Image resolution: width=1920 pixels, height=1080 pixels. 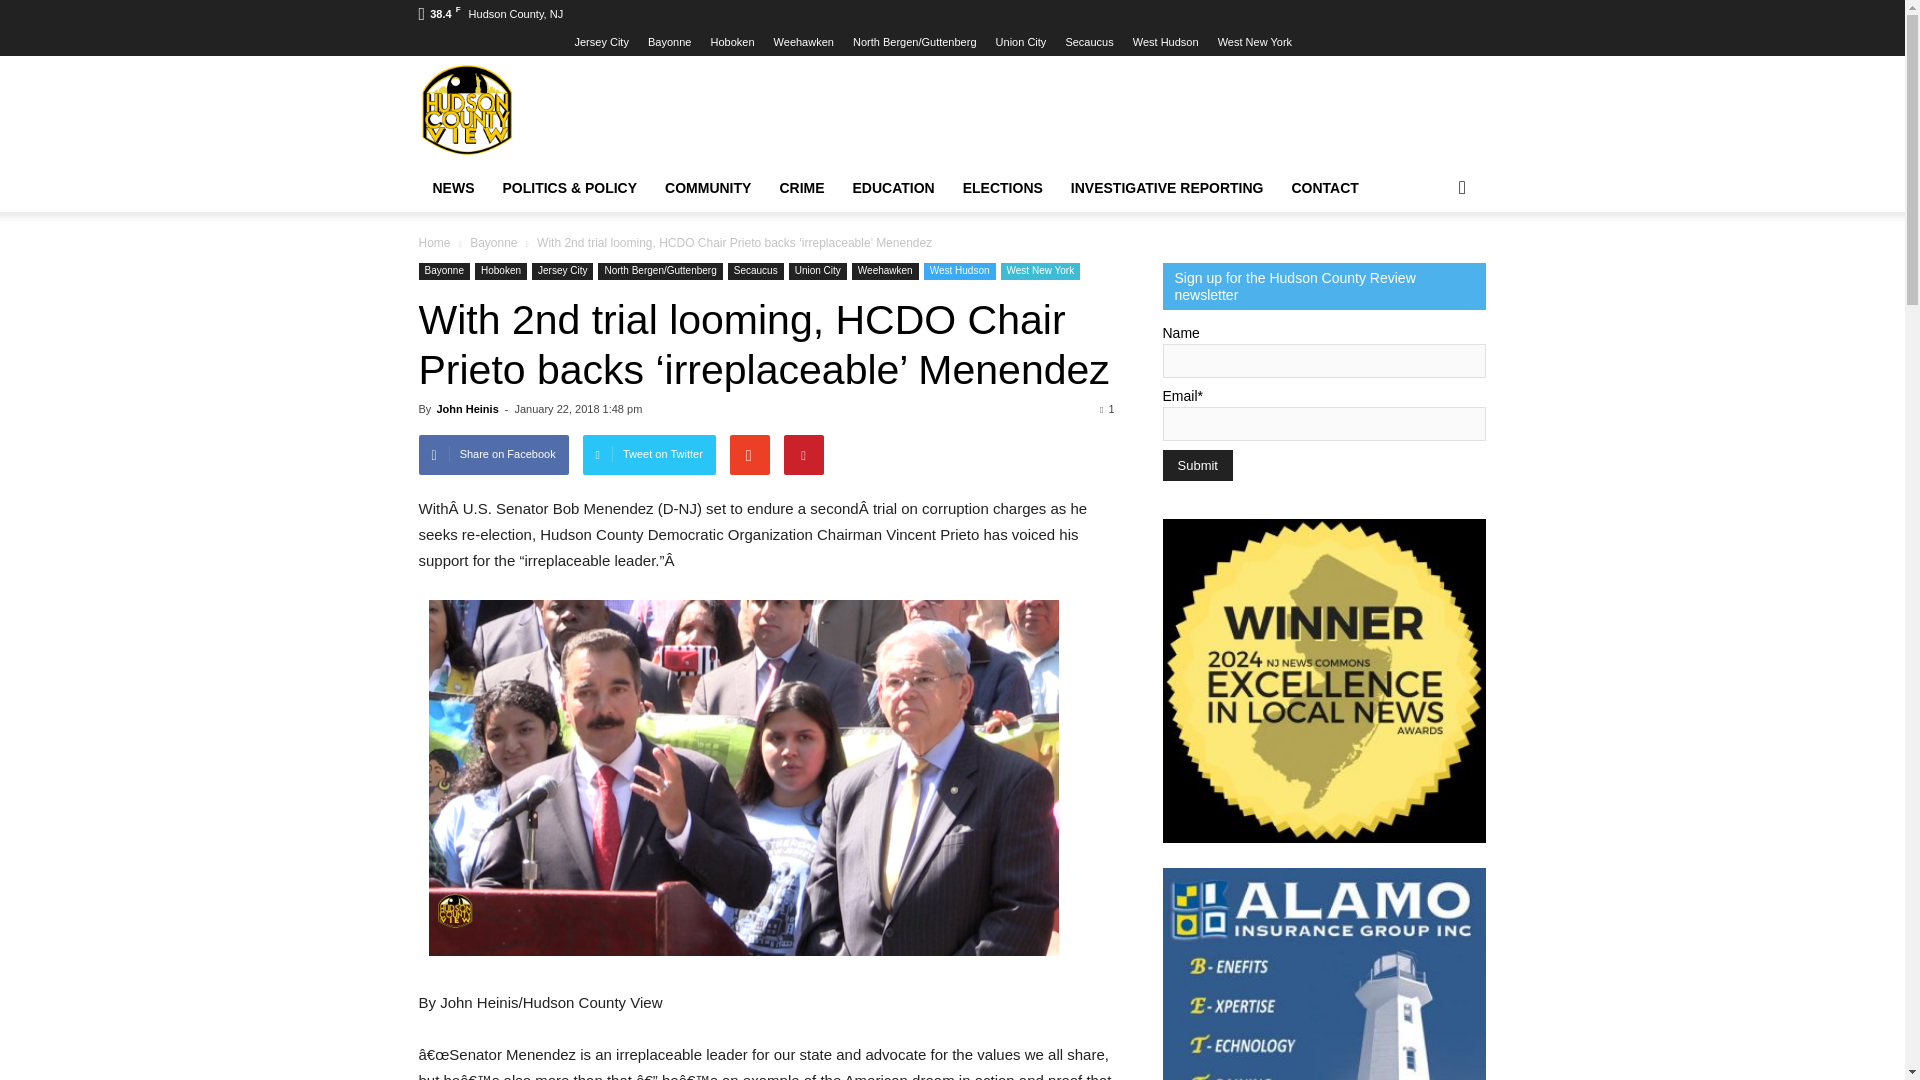 What do you see at coordinates (1089, 41) in the screenshot?
I see `Secaucus` at bounding box center [1089, 41].